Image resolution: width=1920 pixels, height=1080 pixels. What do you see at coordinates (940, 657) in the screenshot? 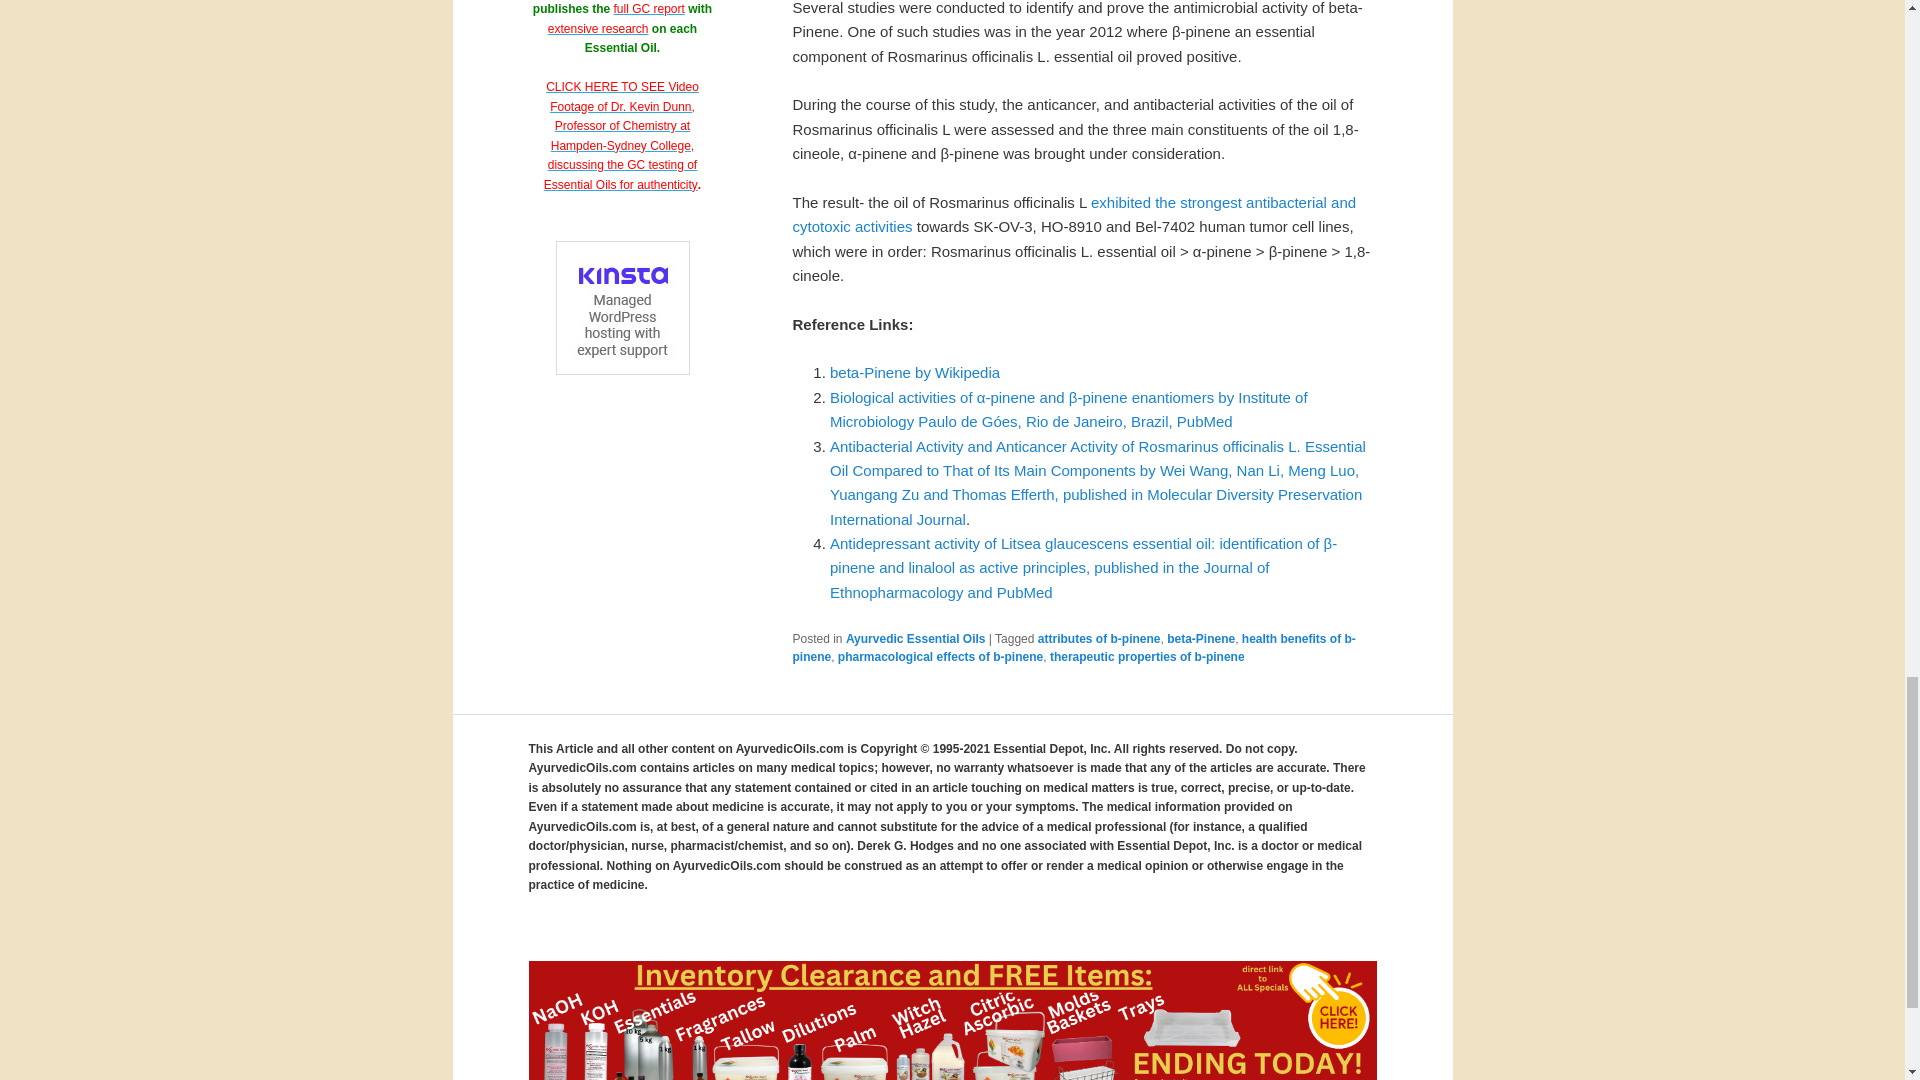
I see `pharmacological effects of b-pinene` at bounding box center [940, 657].